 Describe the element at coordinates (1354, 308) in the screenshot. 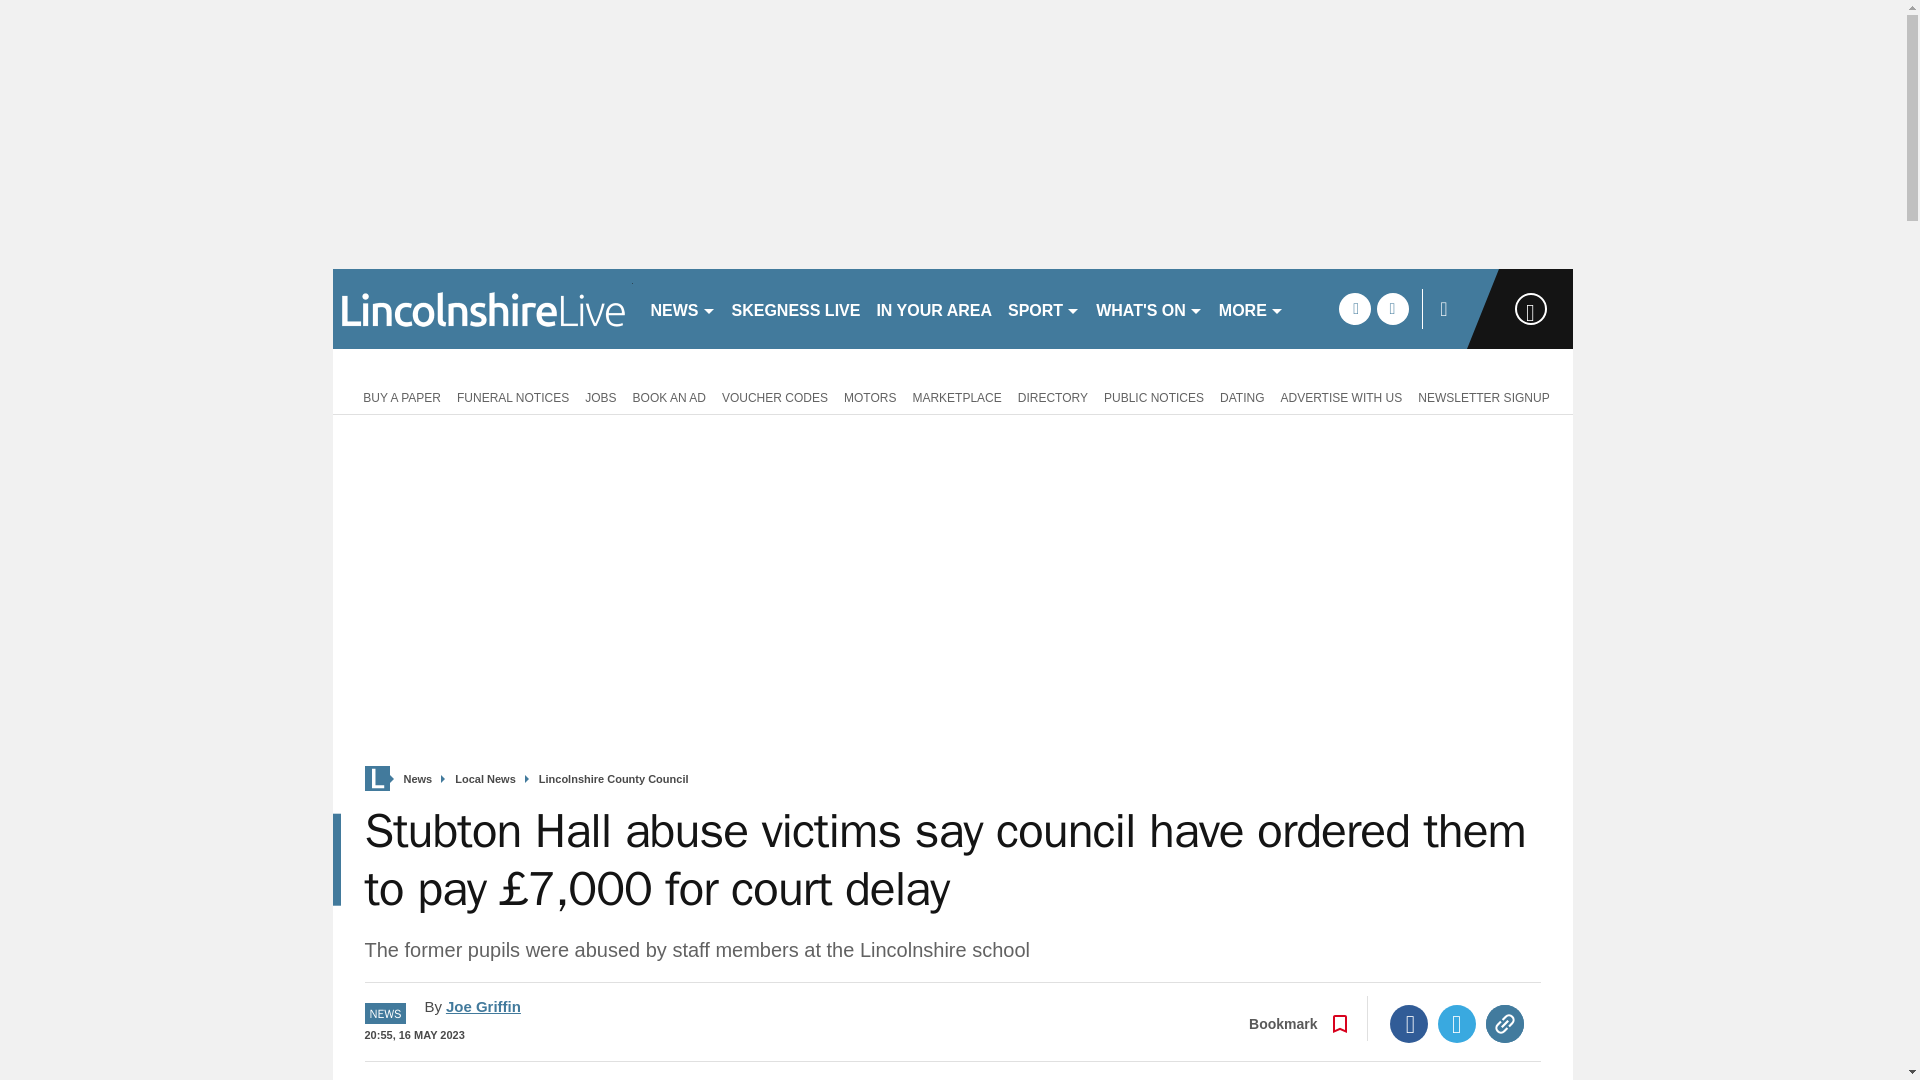

I see `facebook` at that location.